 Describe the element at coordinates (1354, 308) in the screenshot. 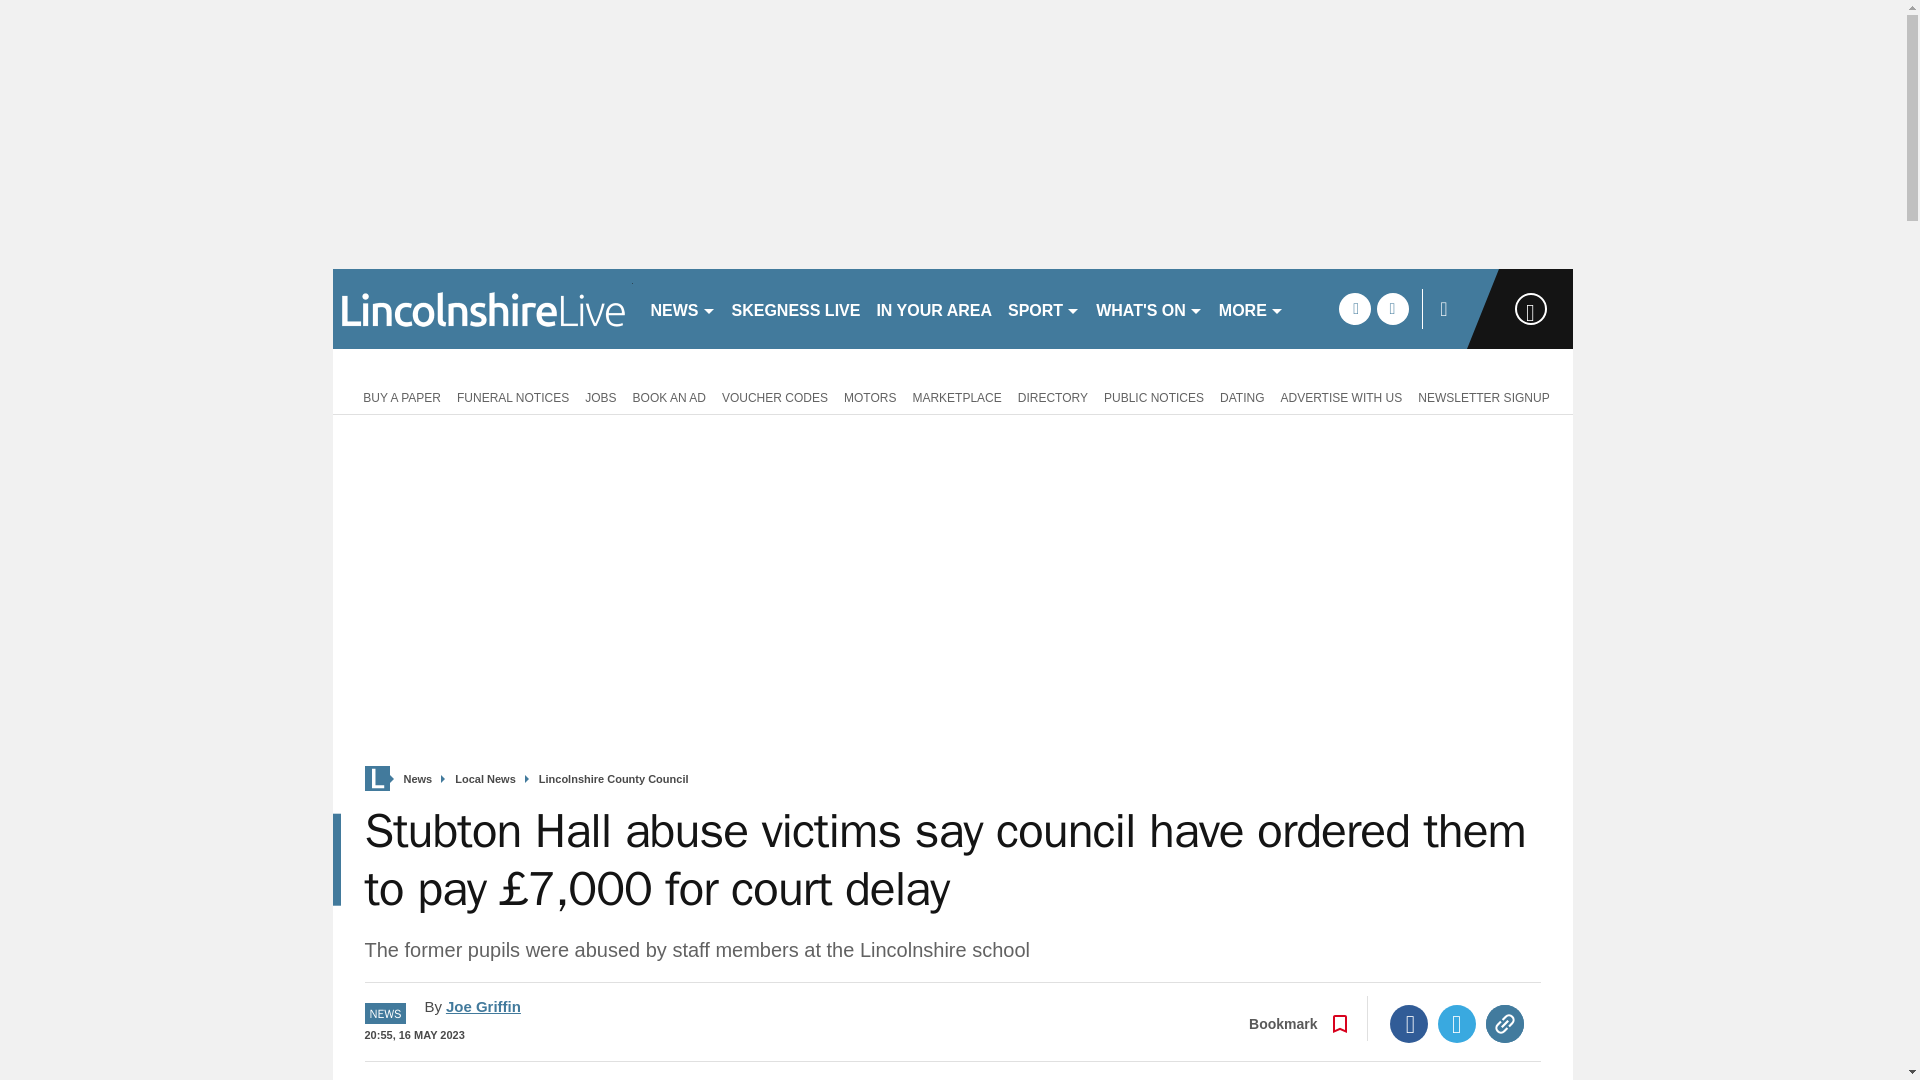

I see `facebook` at that location.